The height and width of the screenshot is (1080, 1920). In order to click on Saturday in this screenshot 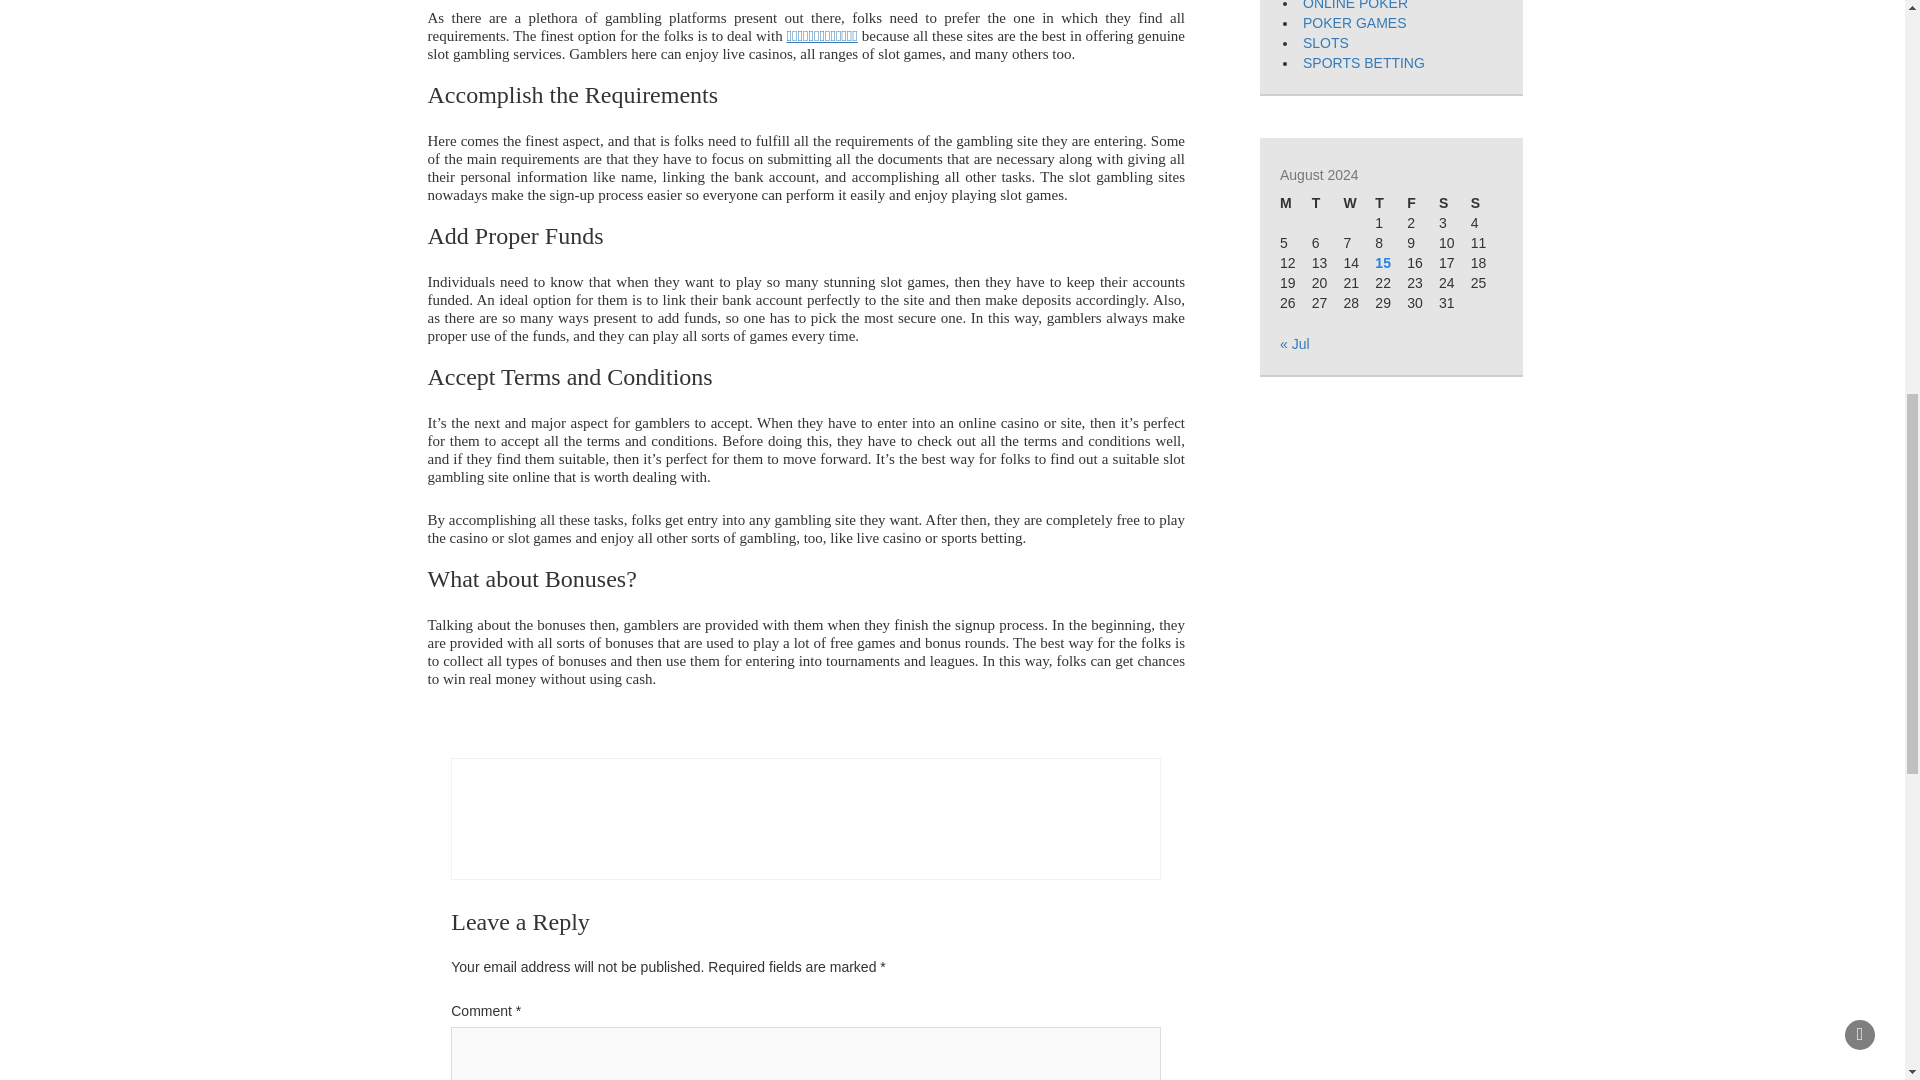, I will do `click(1454, 204)`.